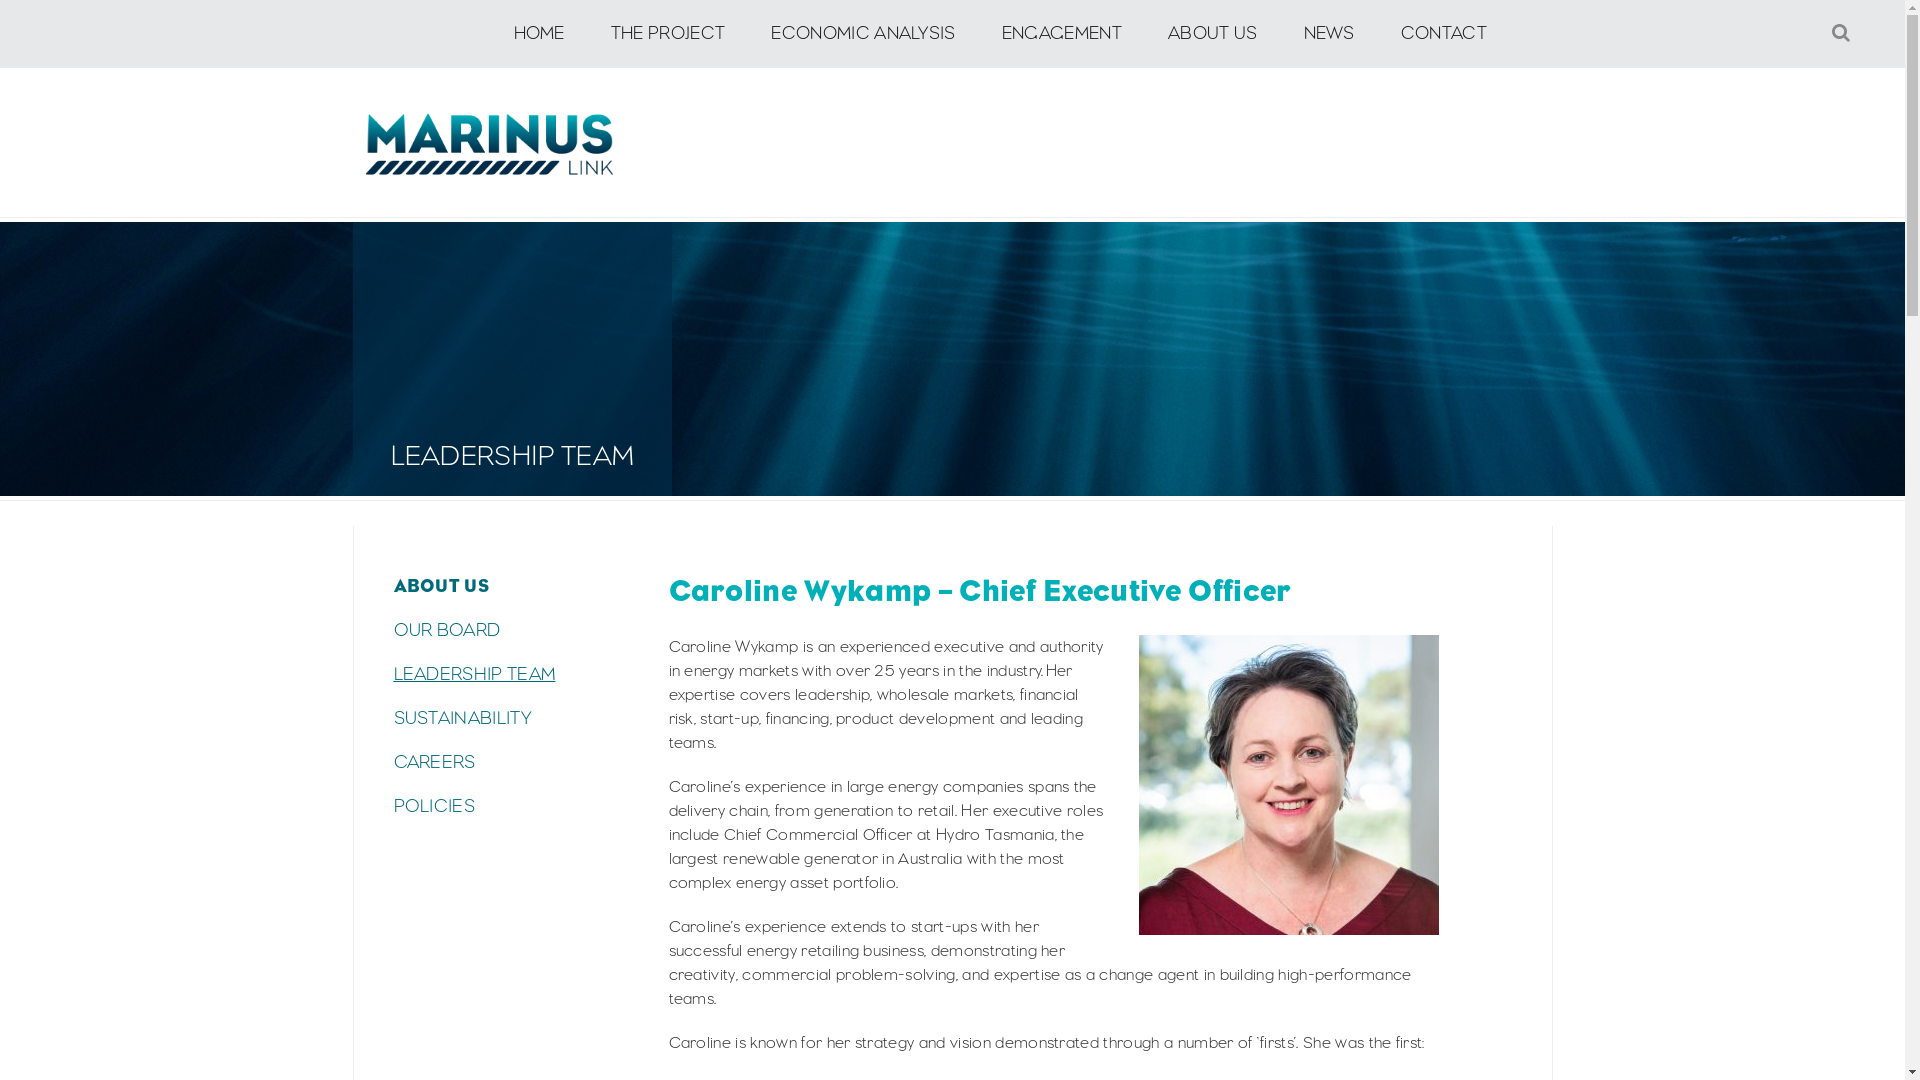 The width and height of the screenshot is (1920, 1080). What do you see at coordinates (490, 144) in the screenshot?
I see ` ` at bounding box center [490, 144].